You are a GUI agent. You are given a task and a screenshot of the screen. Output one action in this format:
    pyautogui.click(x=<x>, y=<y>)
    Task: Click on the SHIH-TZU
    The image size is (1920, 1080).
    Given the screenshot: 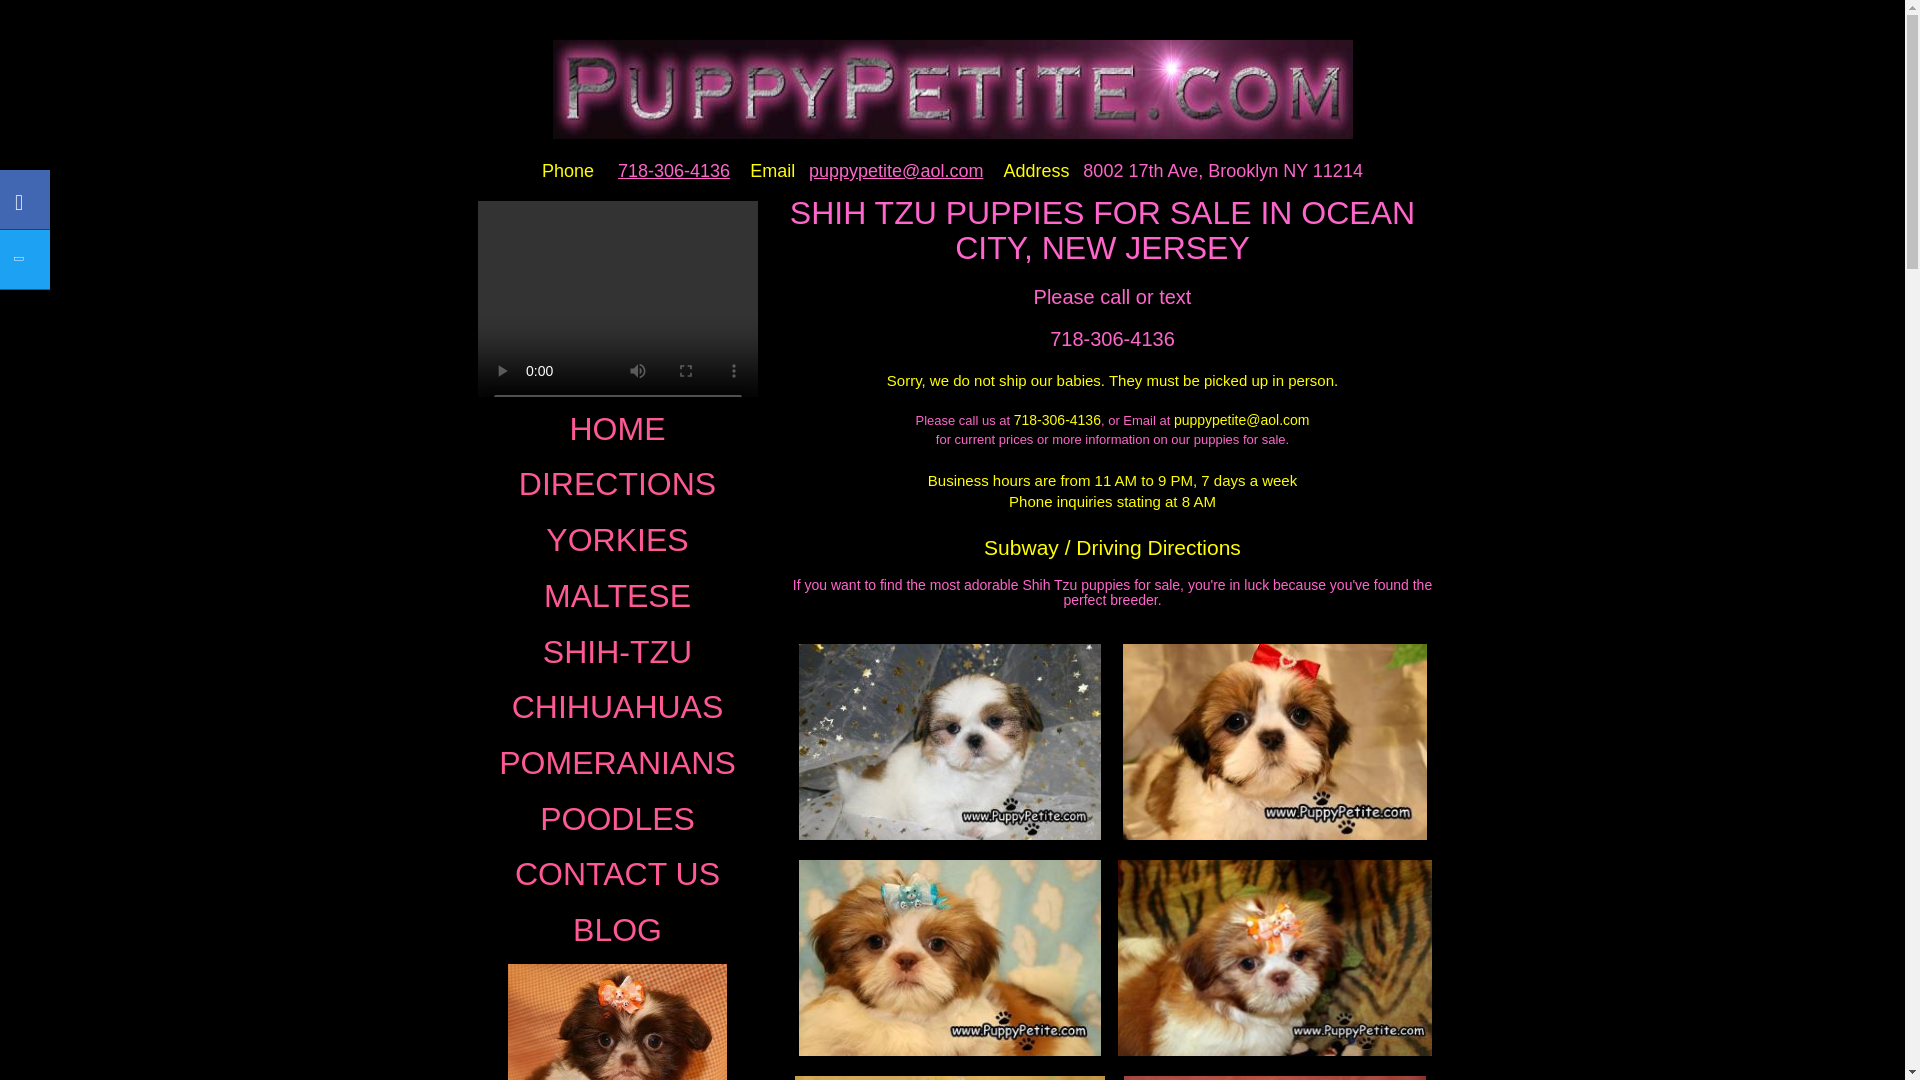 What is the action you would take?
    pyautogui.click(x=616, y=652)
    